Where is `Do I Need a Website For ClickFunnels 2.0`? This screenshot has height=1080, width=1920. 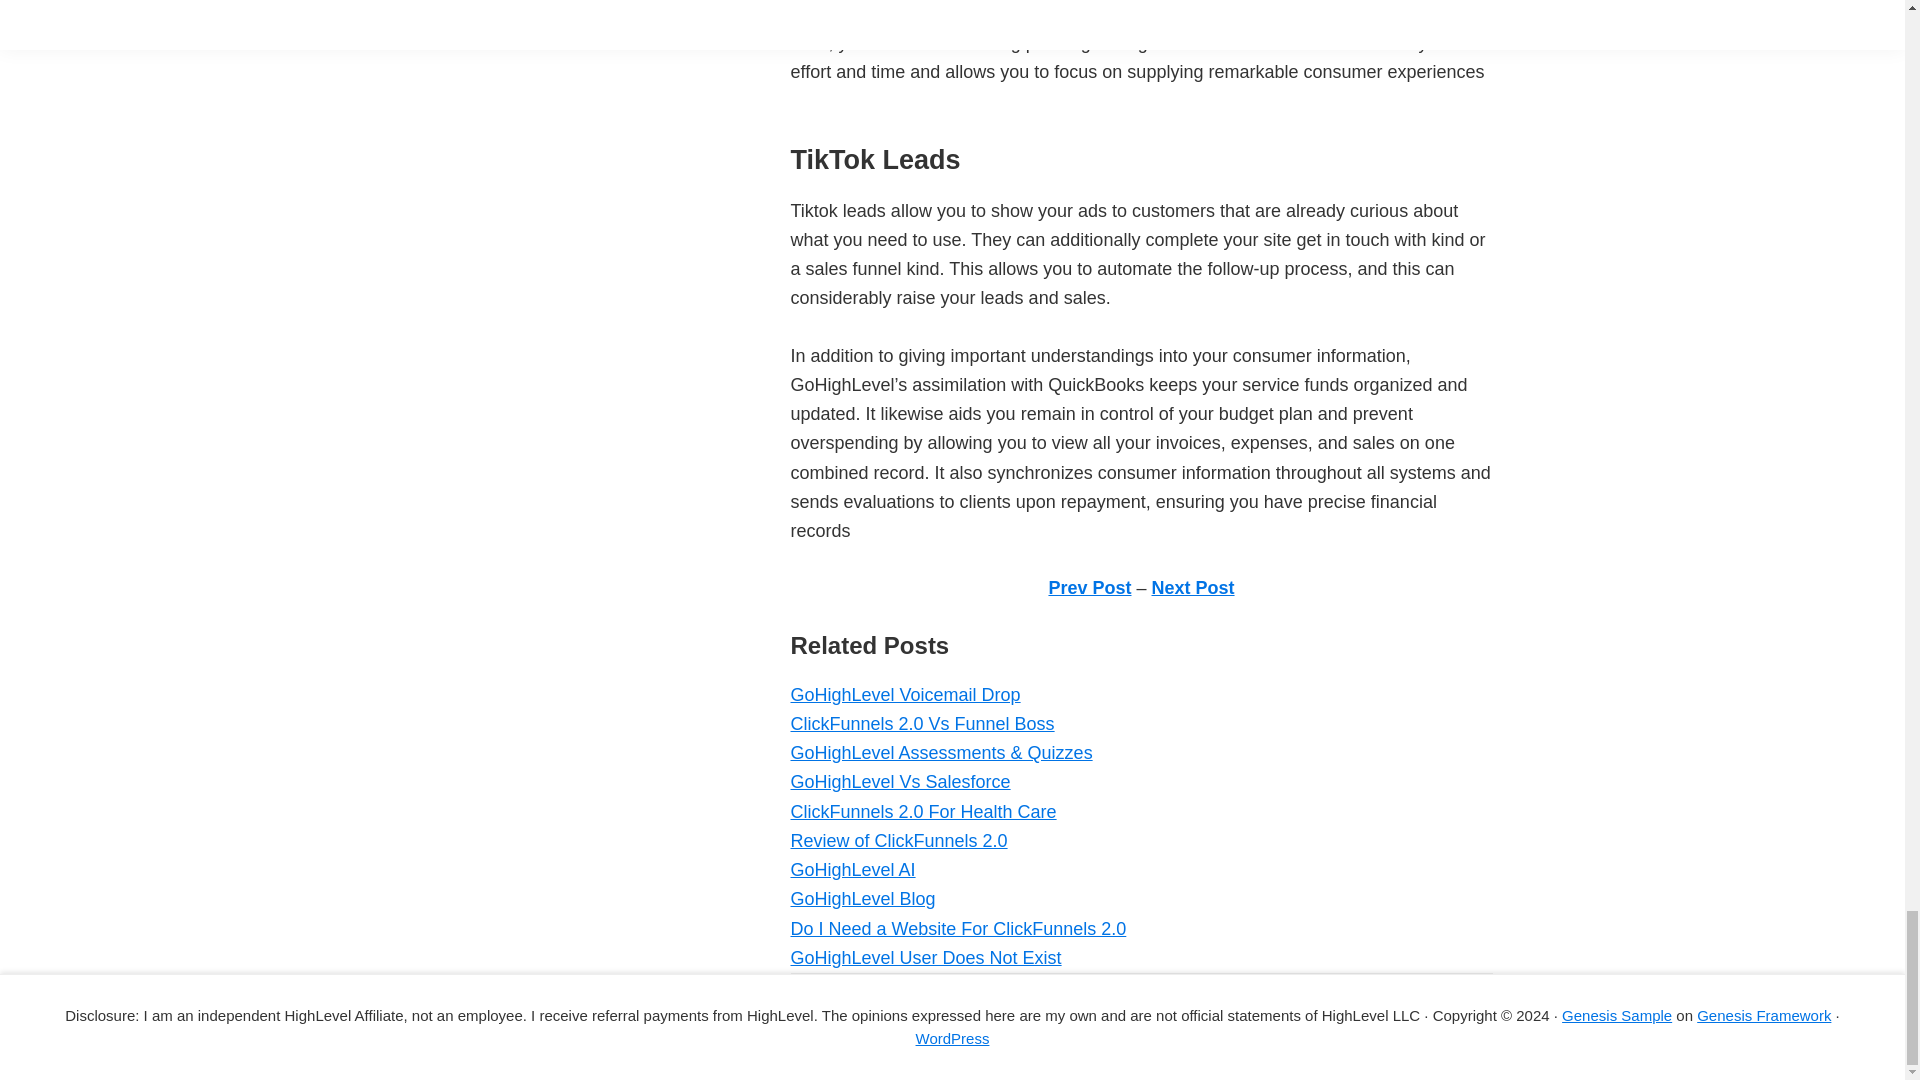 Do I Need a Website For ClickFunnels 2.0 is located at coordinates (957, 928).